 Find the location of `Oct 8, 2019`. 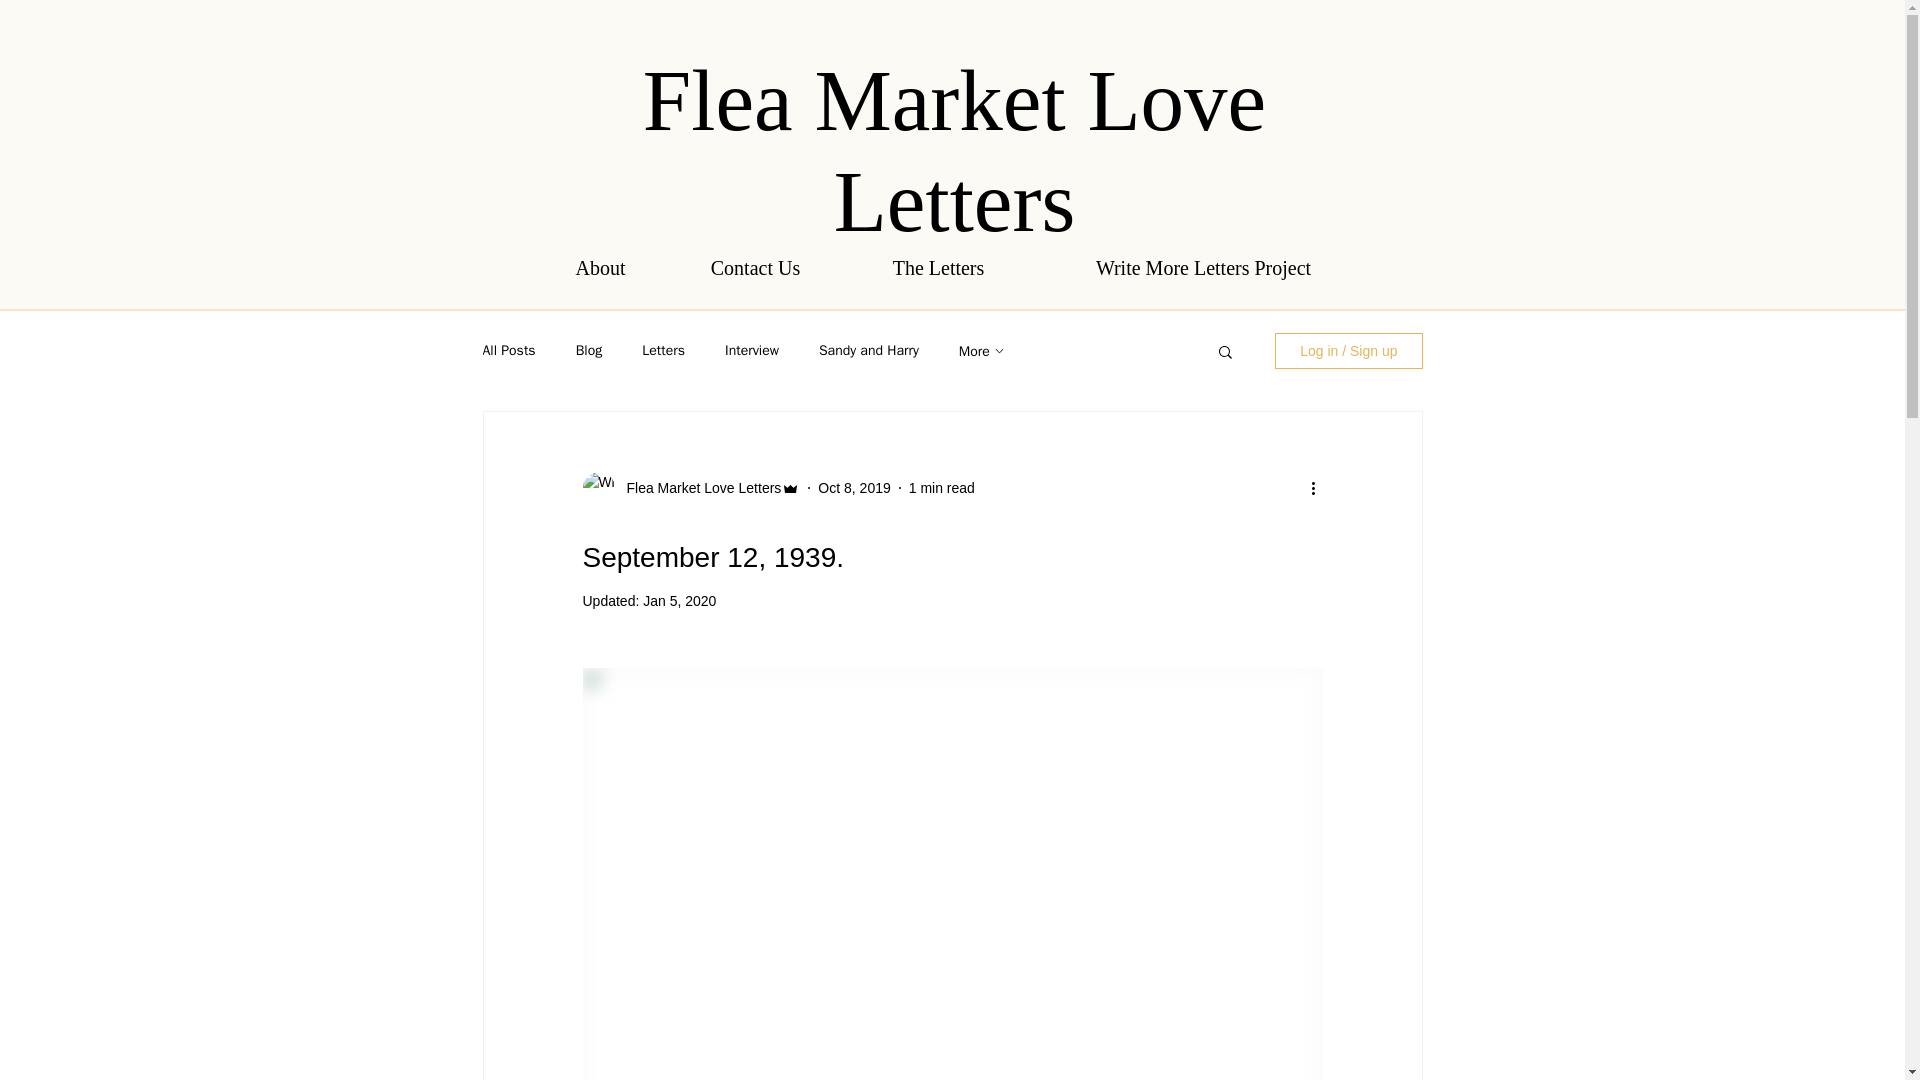

Oct 8, 2019 is located at coordinates (854, 487).